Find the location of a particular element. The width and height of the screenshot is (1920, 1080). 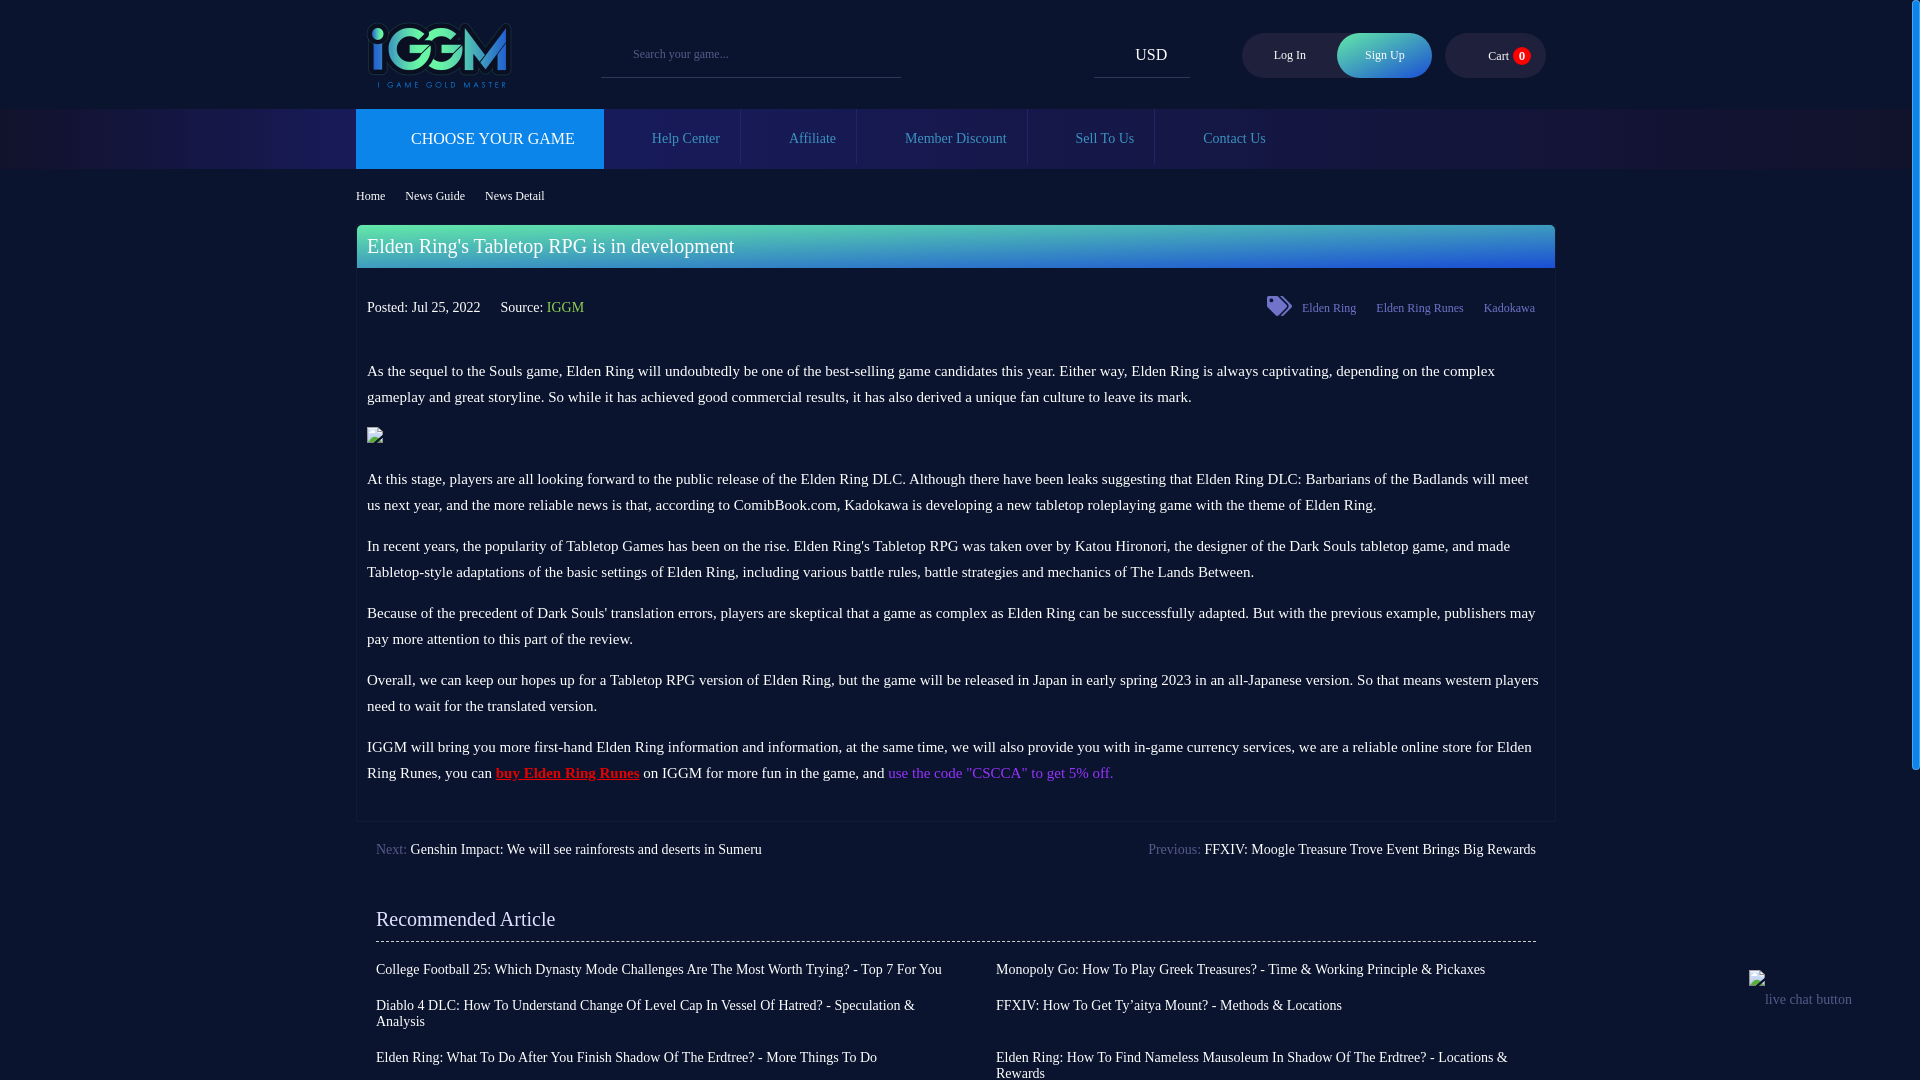

Kadokawa is located at coordinates (1510, 308).